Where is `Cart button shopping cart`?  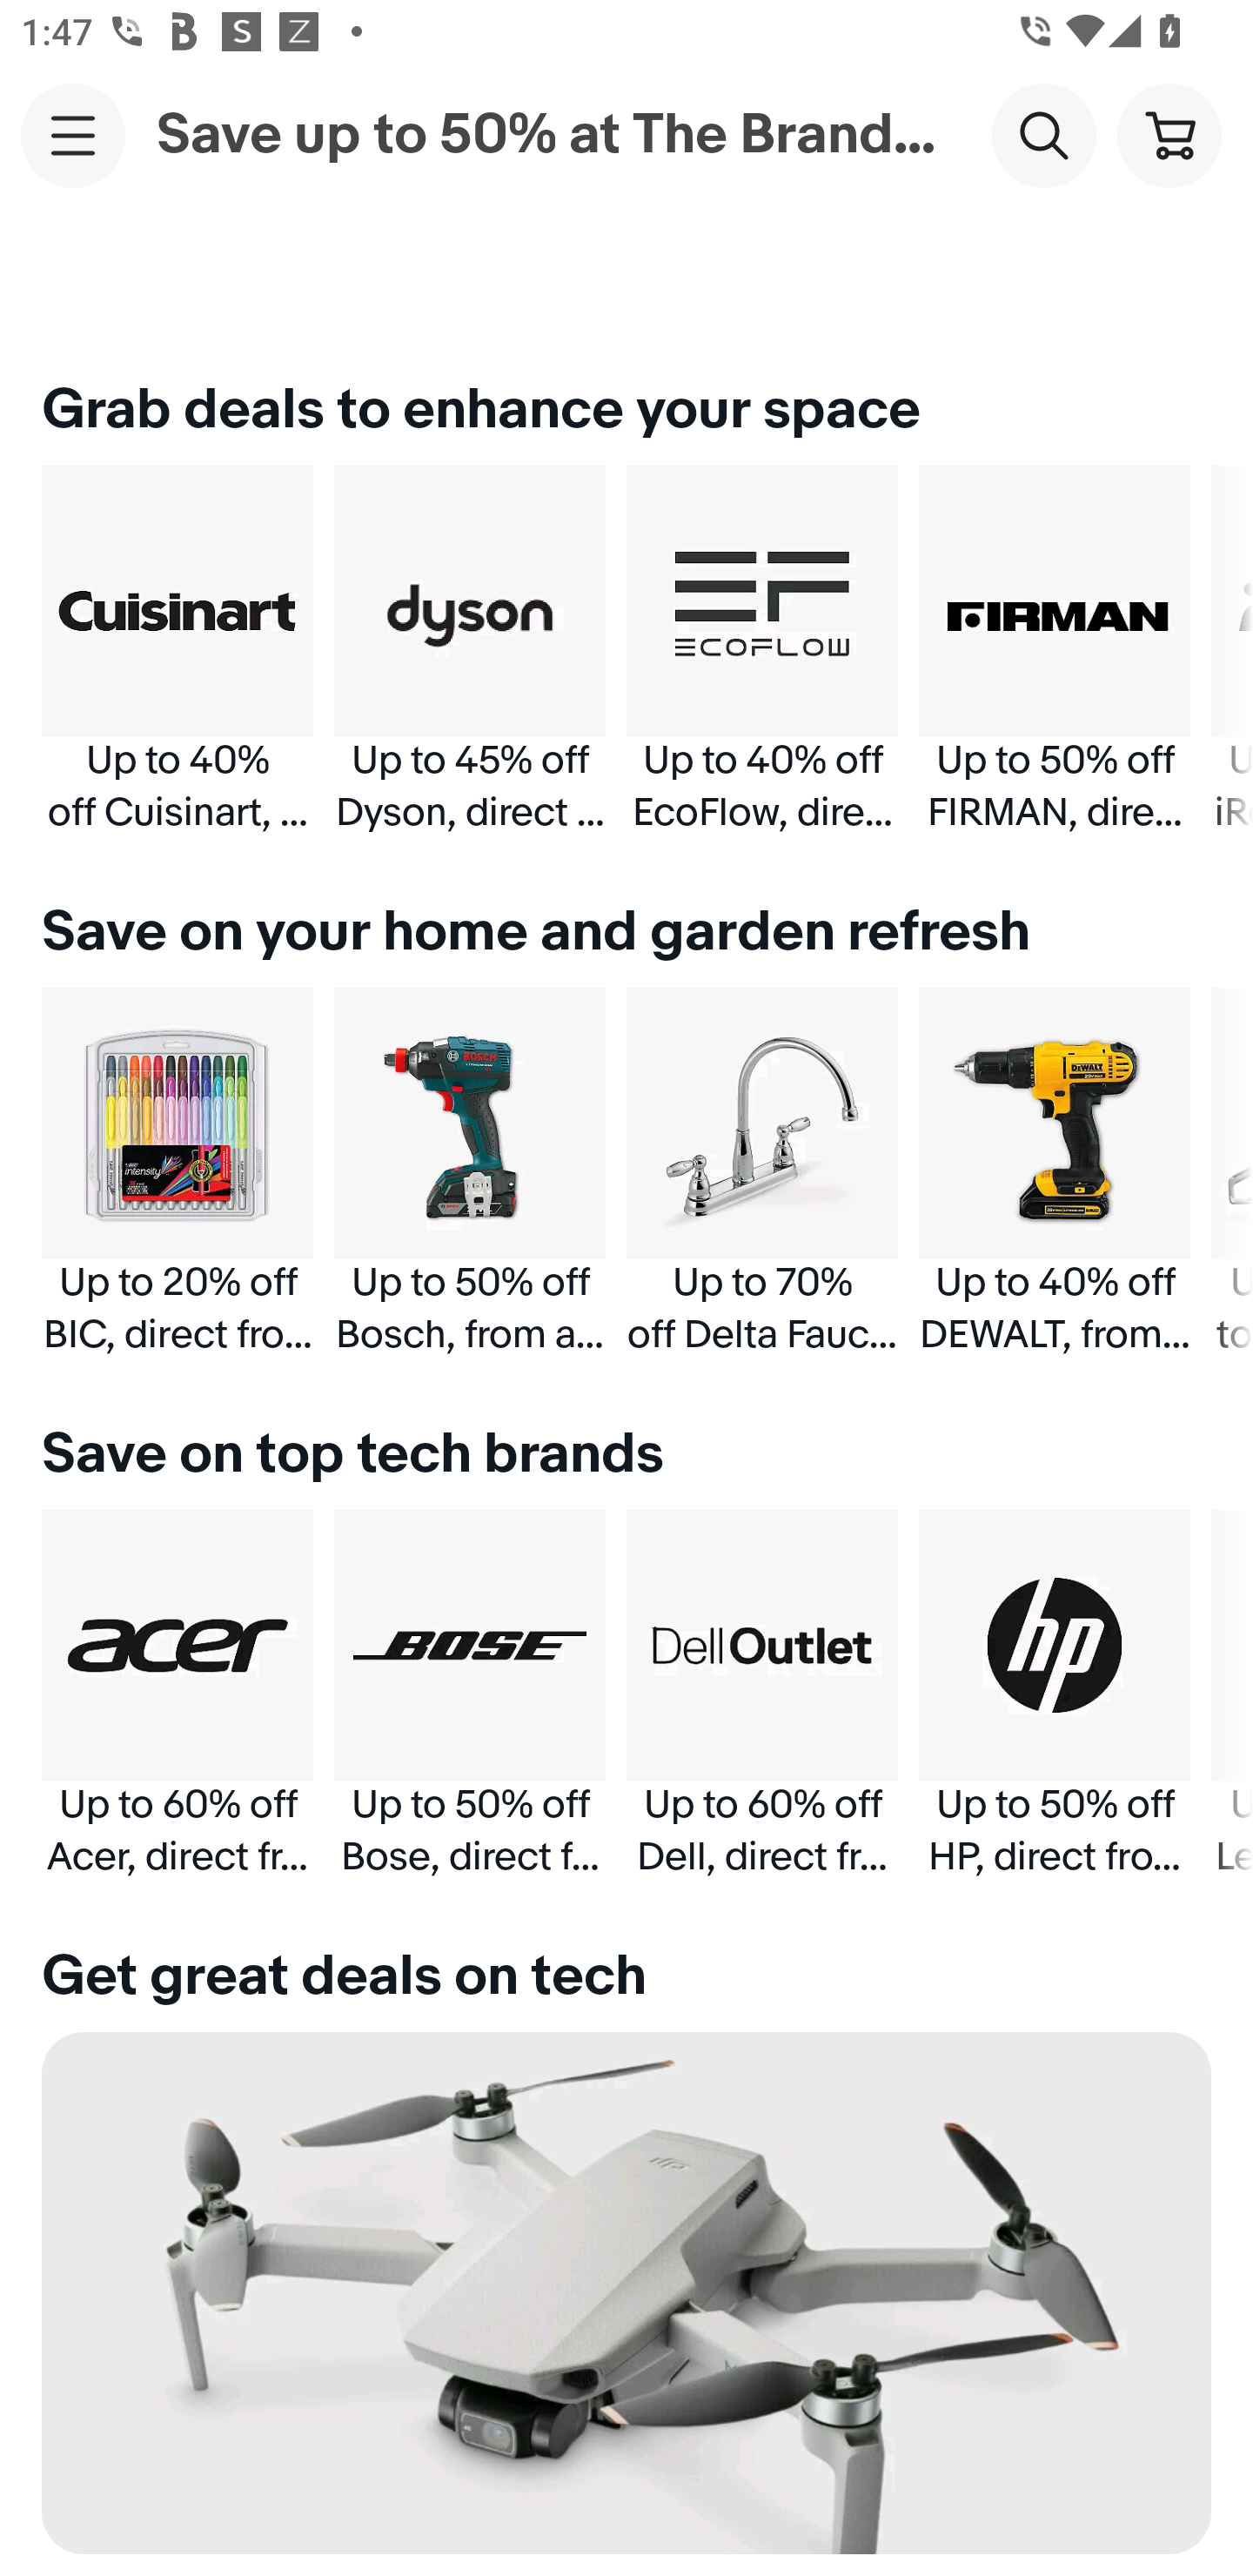 Cart button shopping cart is located at coordinates (1169, 134).